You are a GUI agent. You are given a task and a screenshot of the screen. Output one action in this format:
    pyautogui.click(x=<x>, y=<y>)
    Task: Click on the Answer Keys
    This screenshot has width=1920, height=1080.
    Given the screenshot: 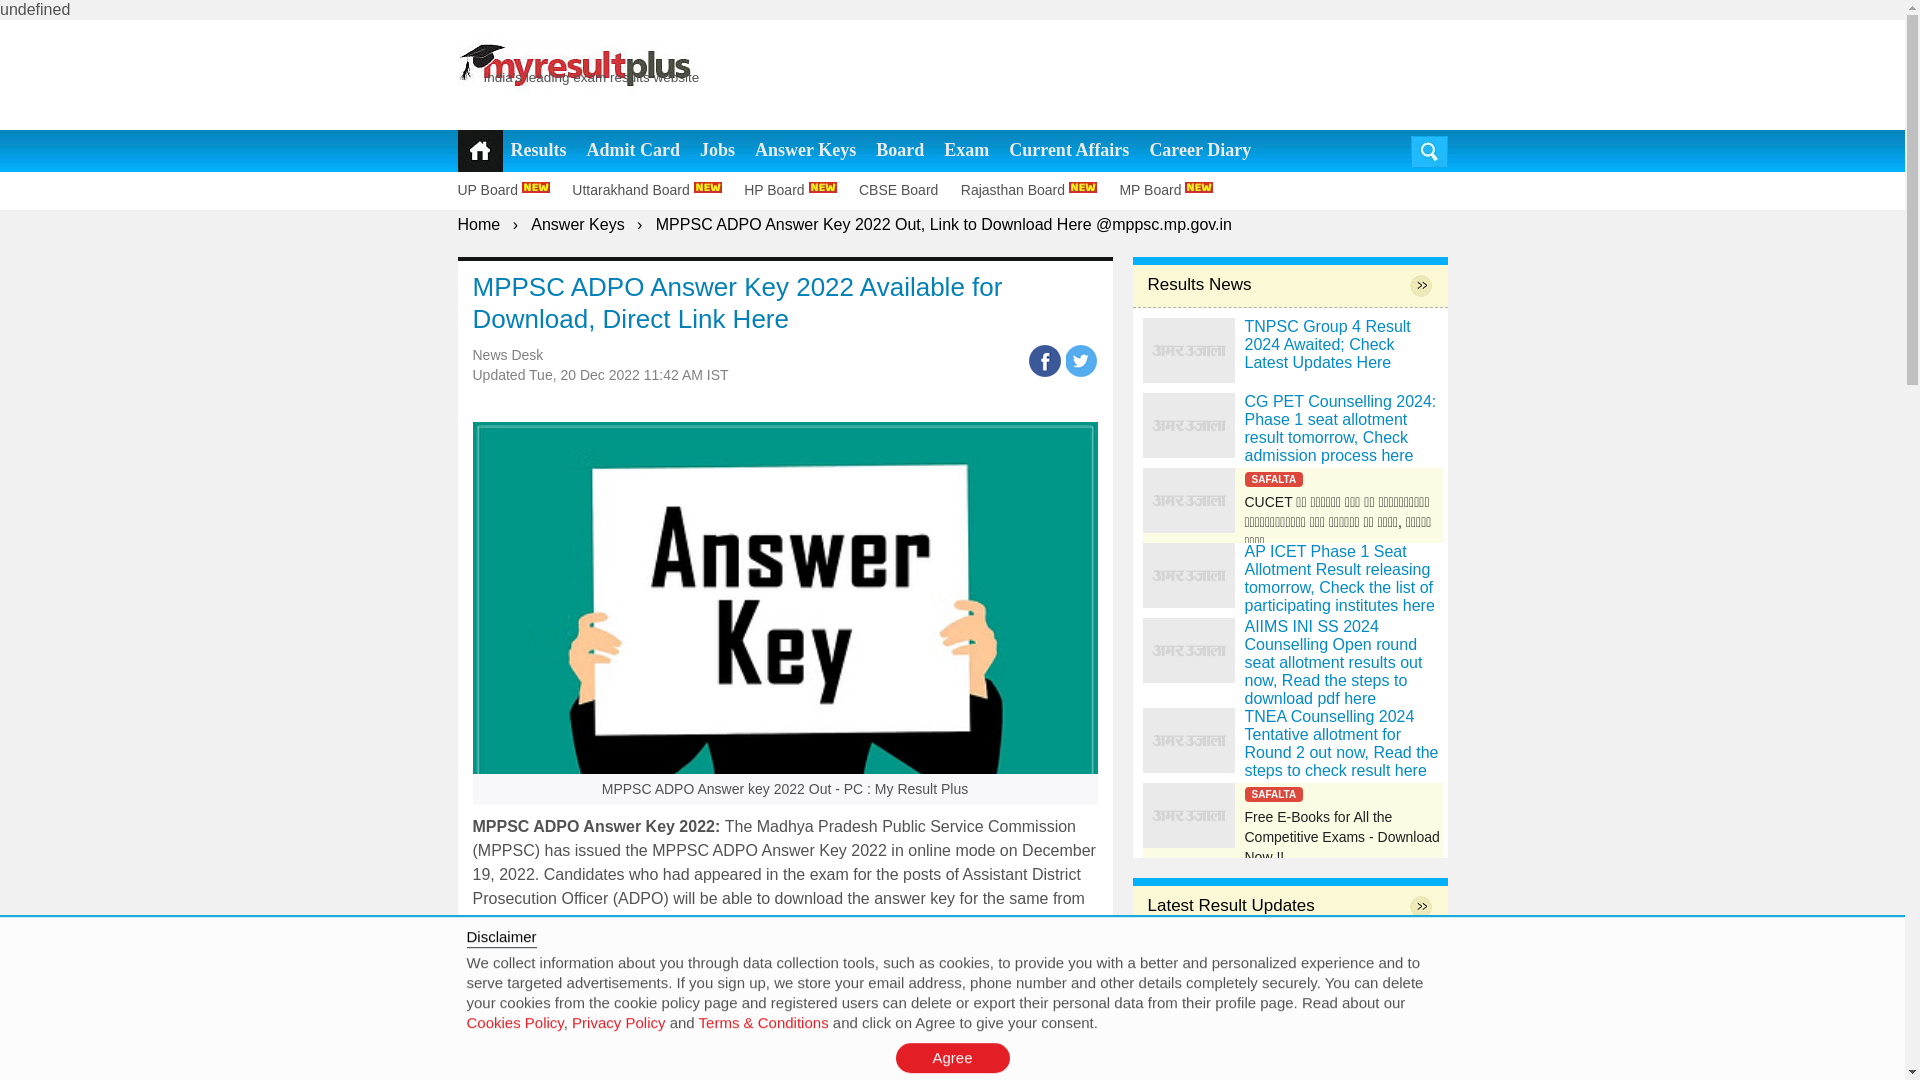 What is the action you would take?
    pyautogui.click(x=578, y=224)
    